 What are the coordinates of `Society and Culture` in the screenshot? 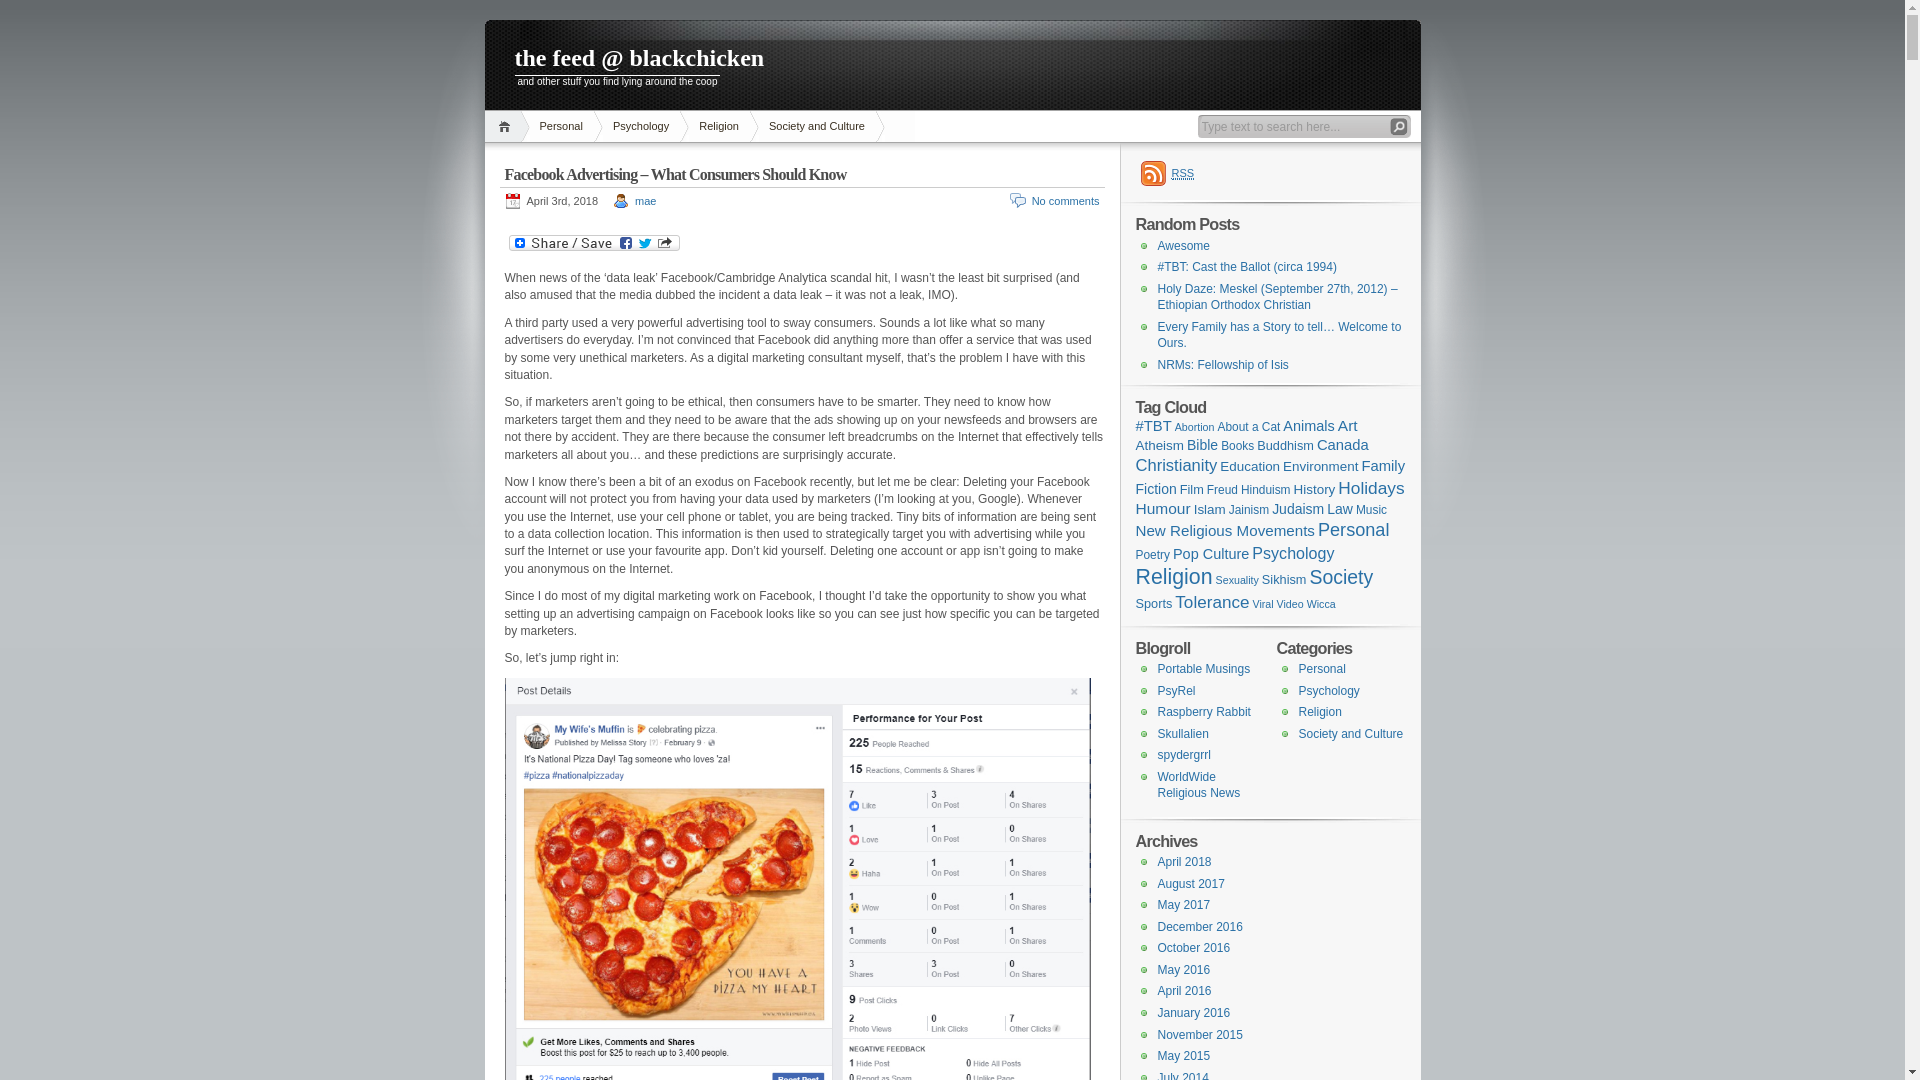 It's located at (1350, 734).